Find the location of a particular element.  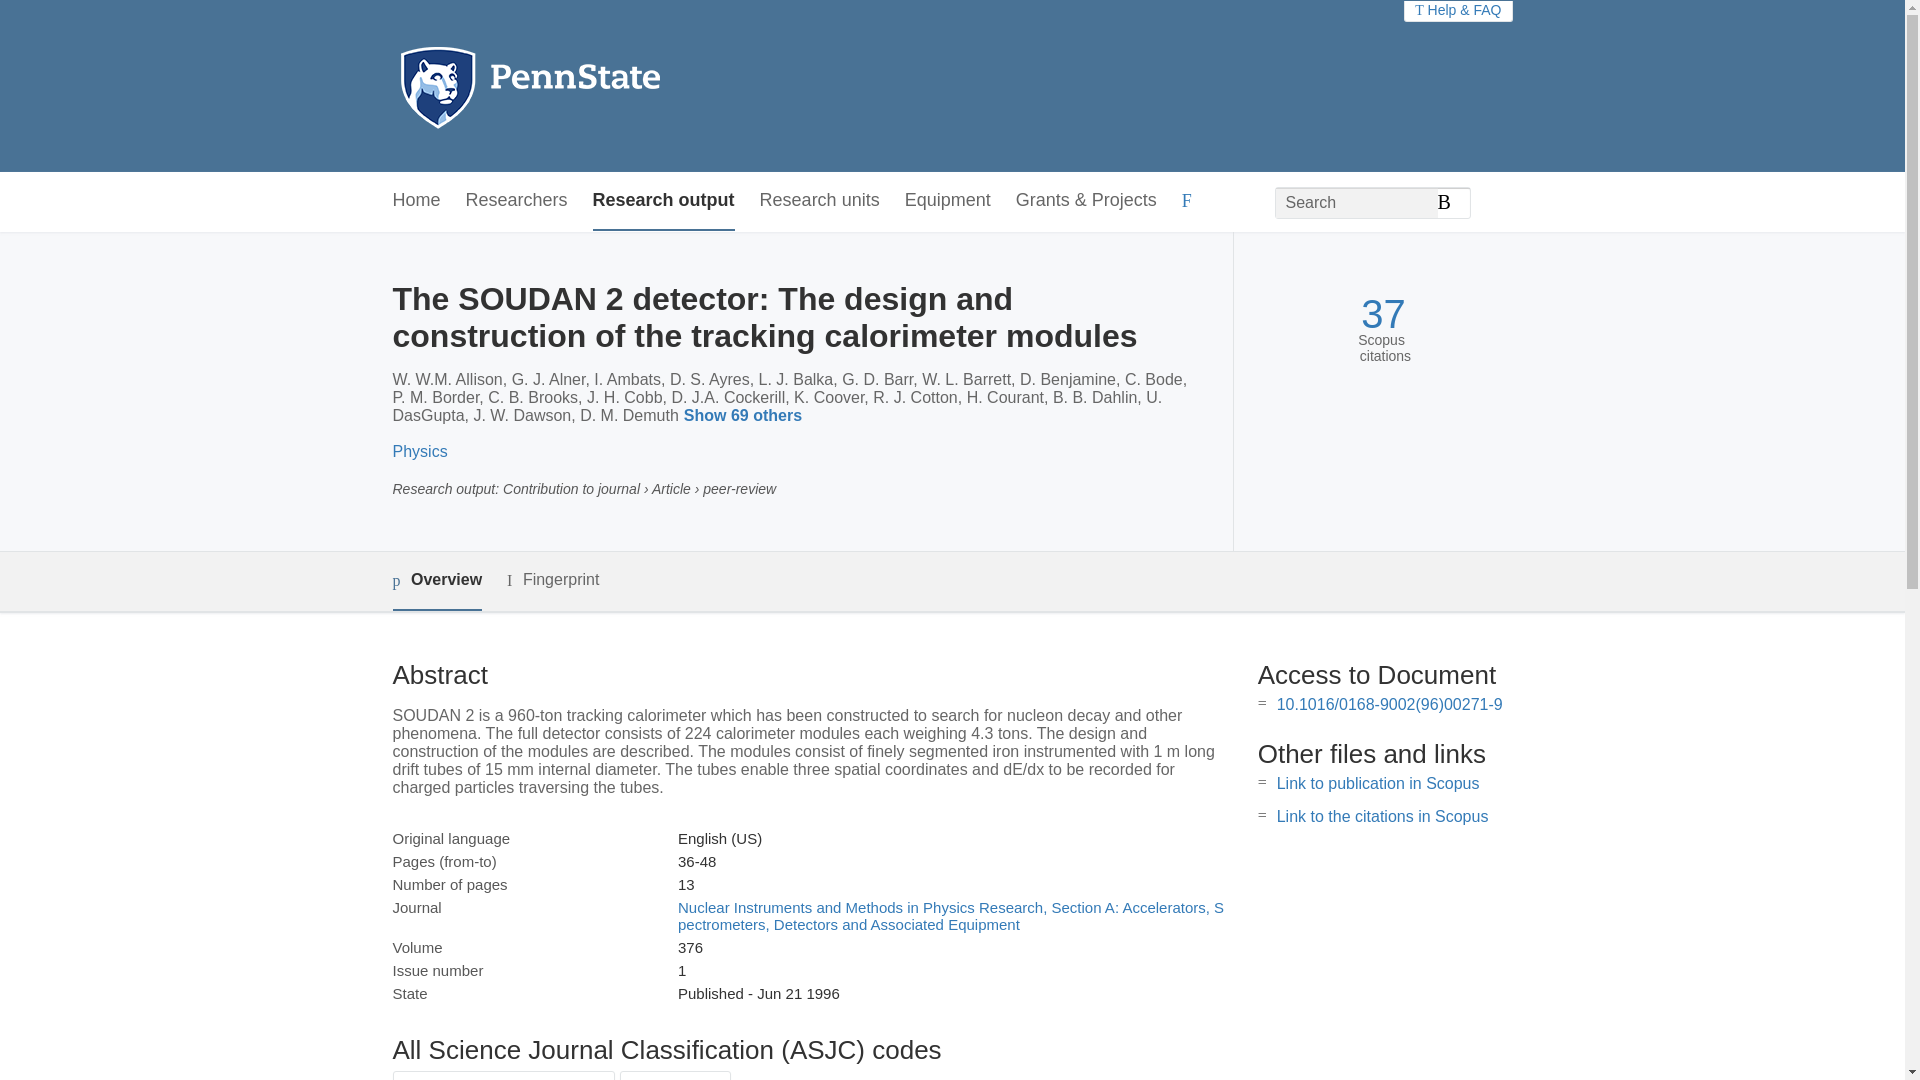

Penn State Home is located at coordinates (616, 86).